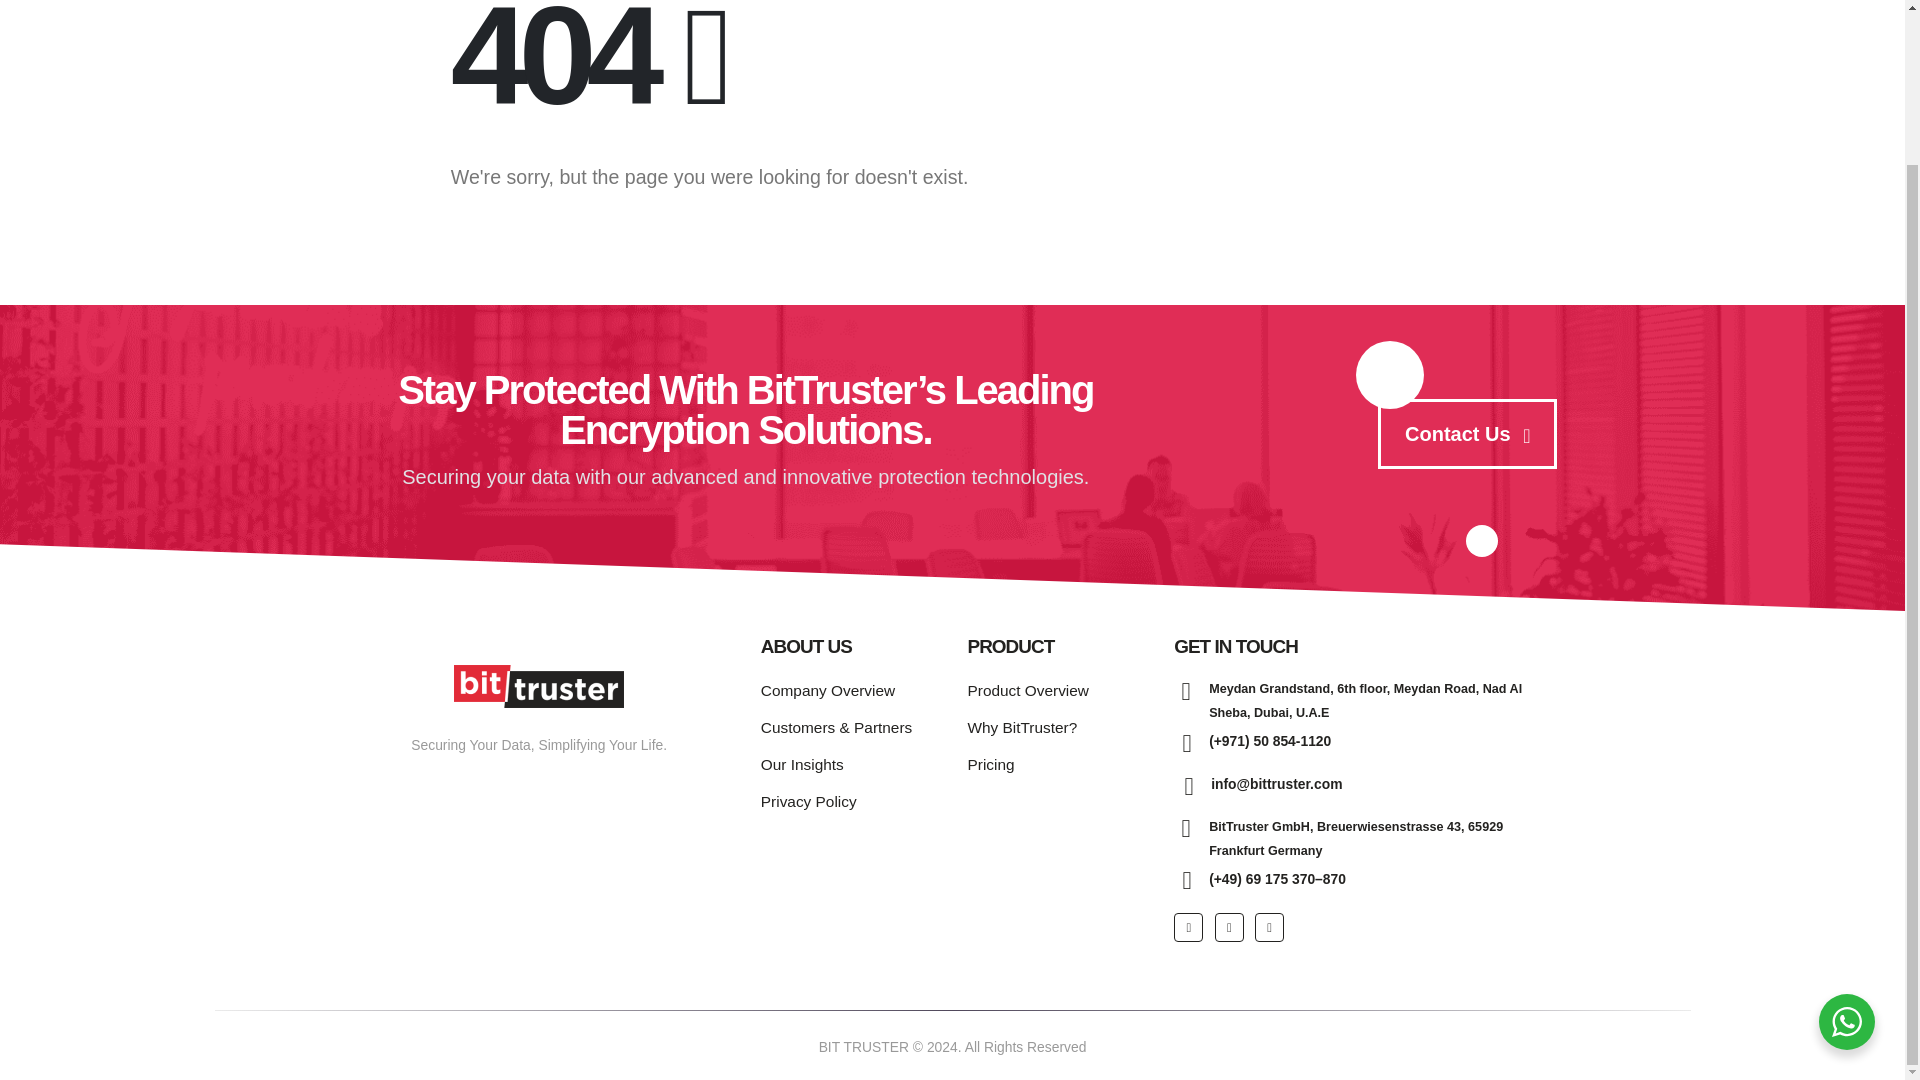  Describe the element at coordinates (808, 801) in the screenshot. I see `Privacy Policy` at that location.